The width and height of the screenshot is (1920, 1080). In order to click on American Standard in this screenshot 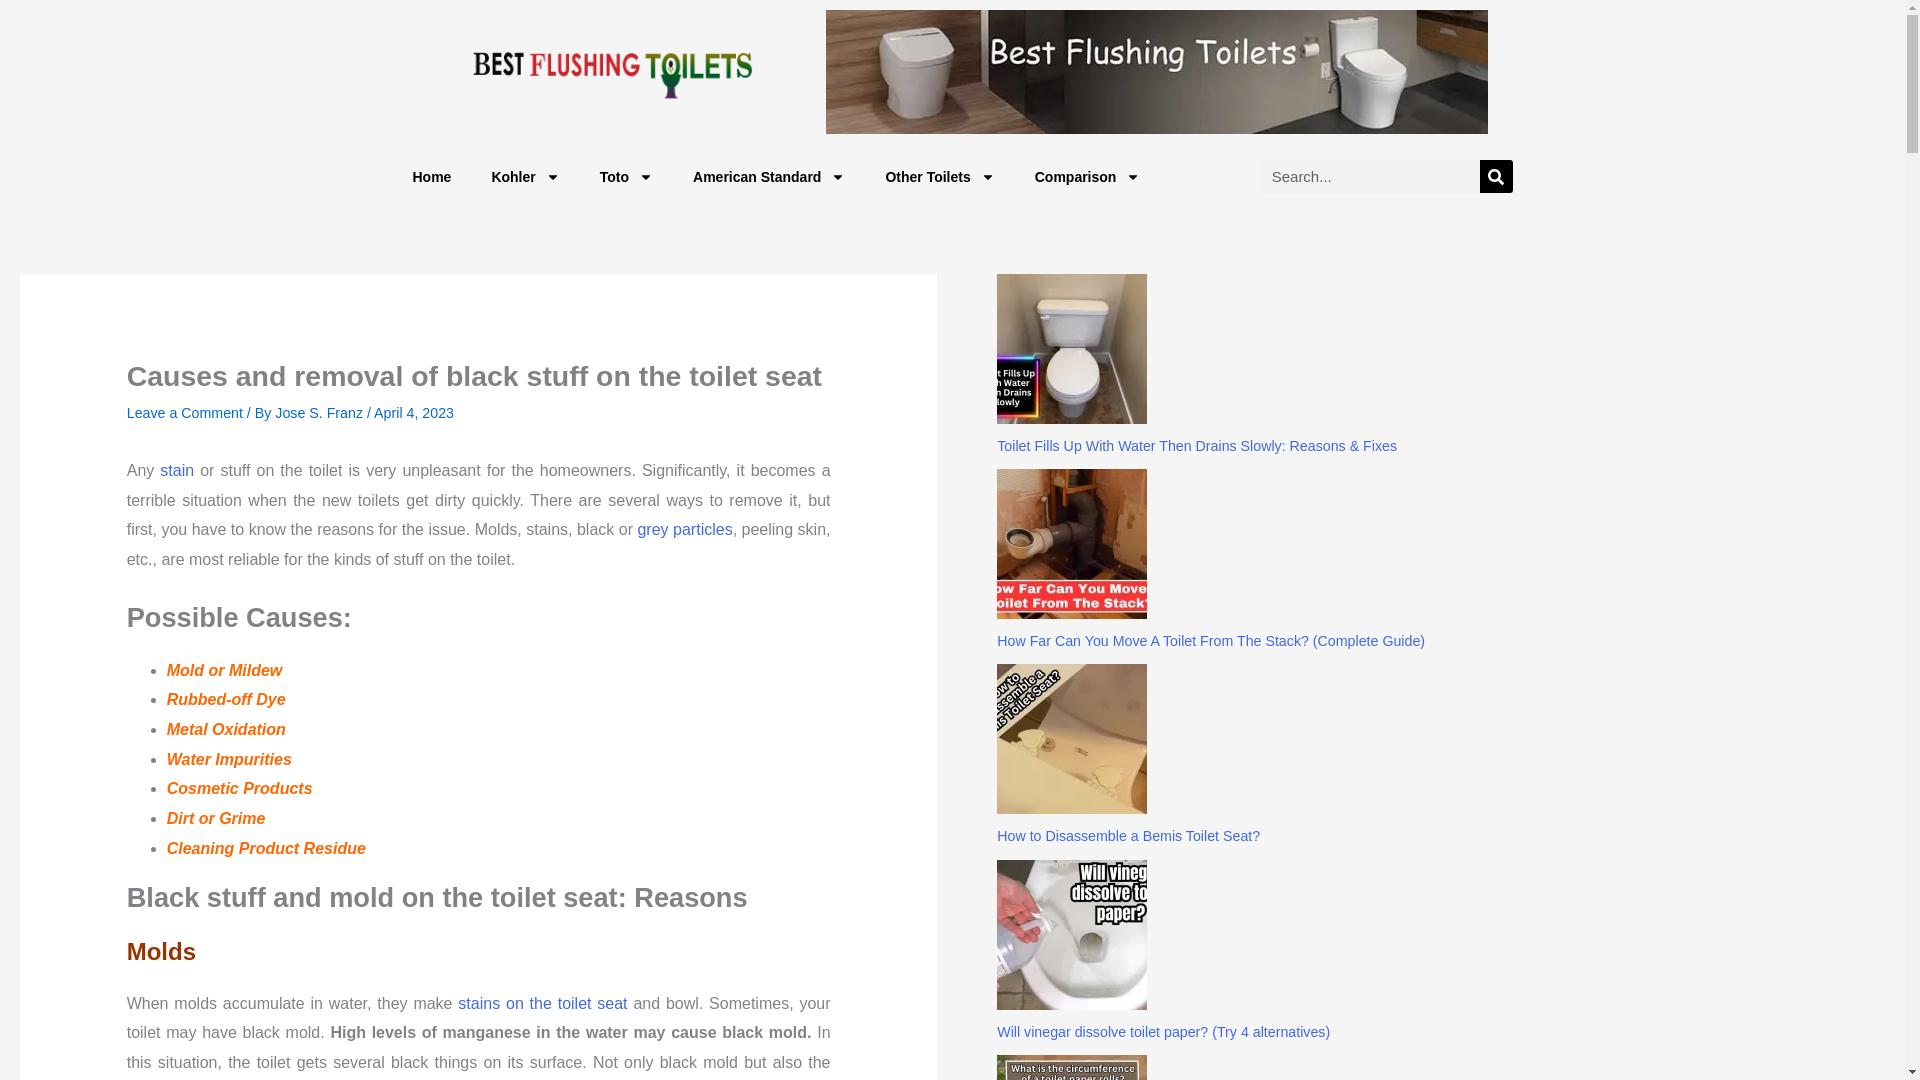, I will do `click(769, 176)`.